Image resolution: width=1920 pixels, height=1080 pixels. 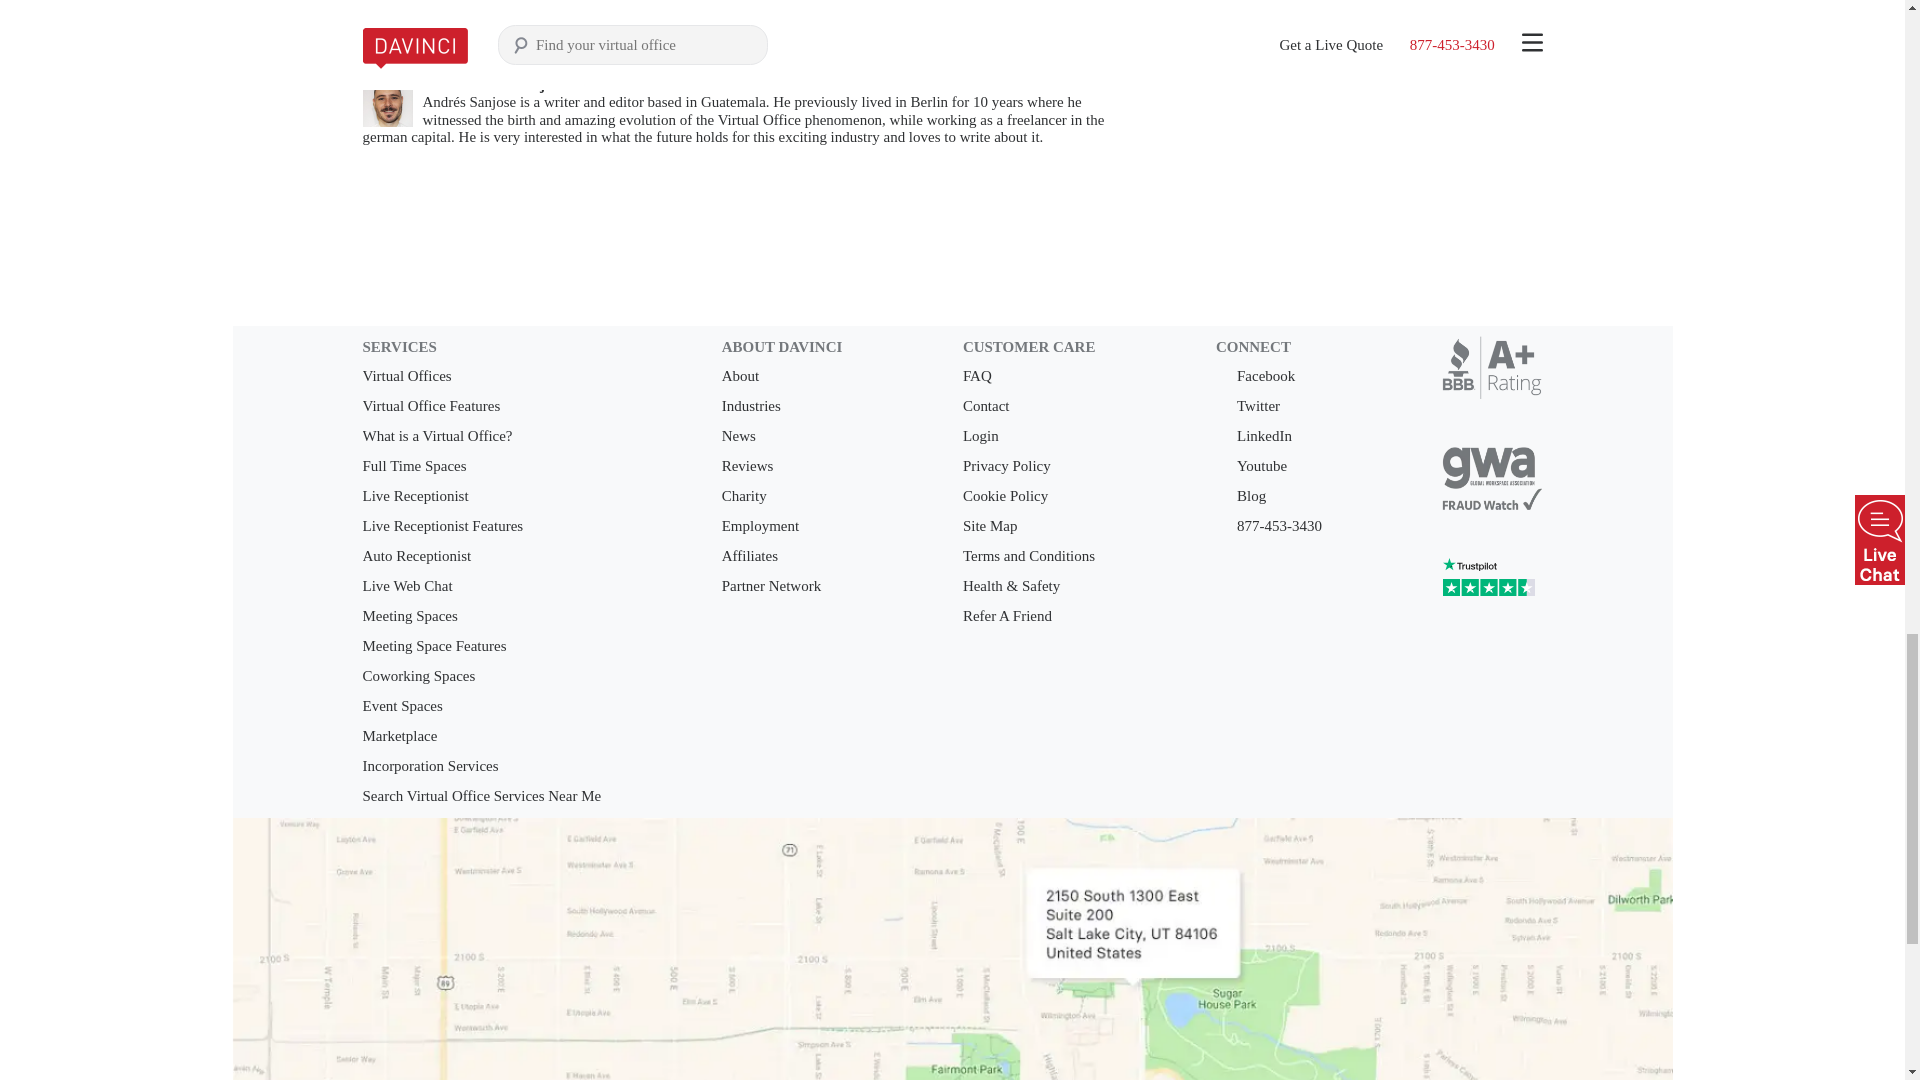 What do you see at coordinates (387, 102) in the screenshot?
I see `Author Image` at bounding box center [387, 102].